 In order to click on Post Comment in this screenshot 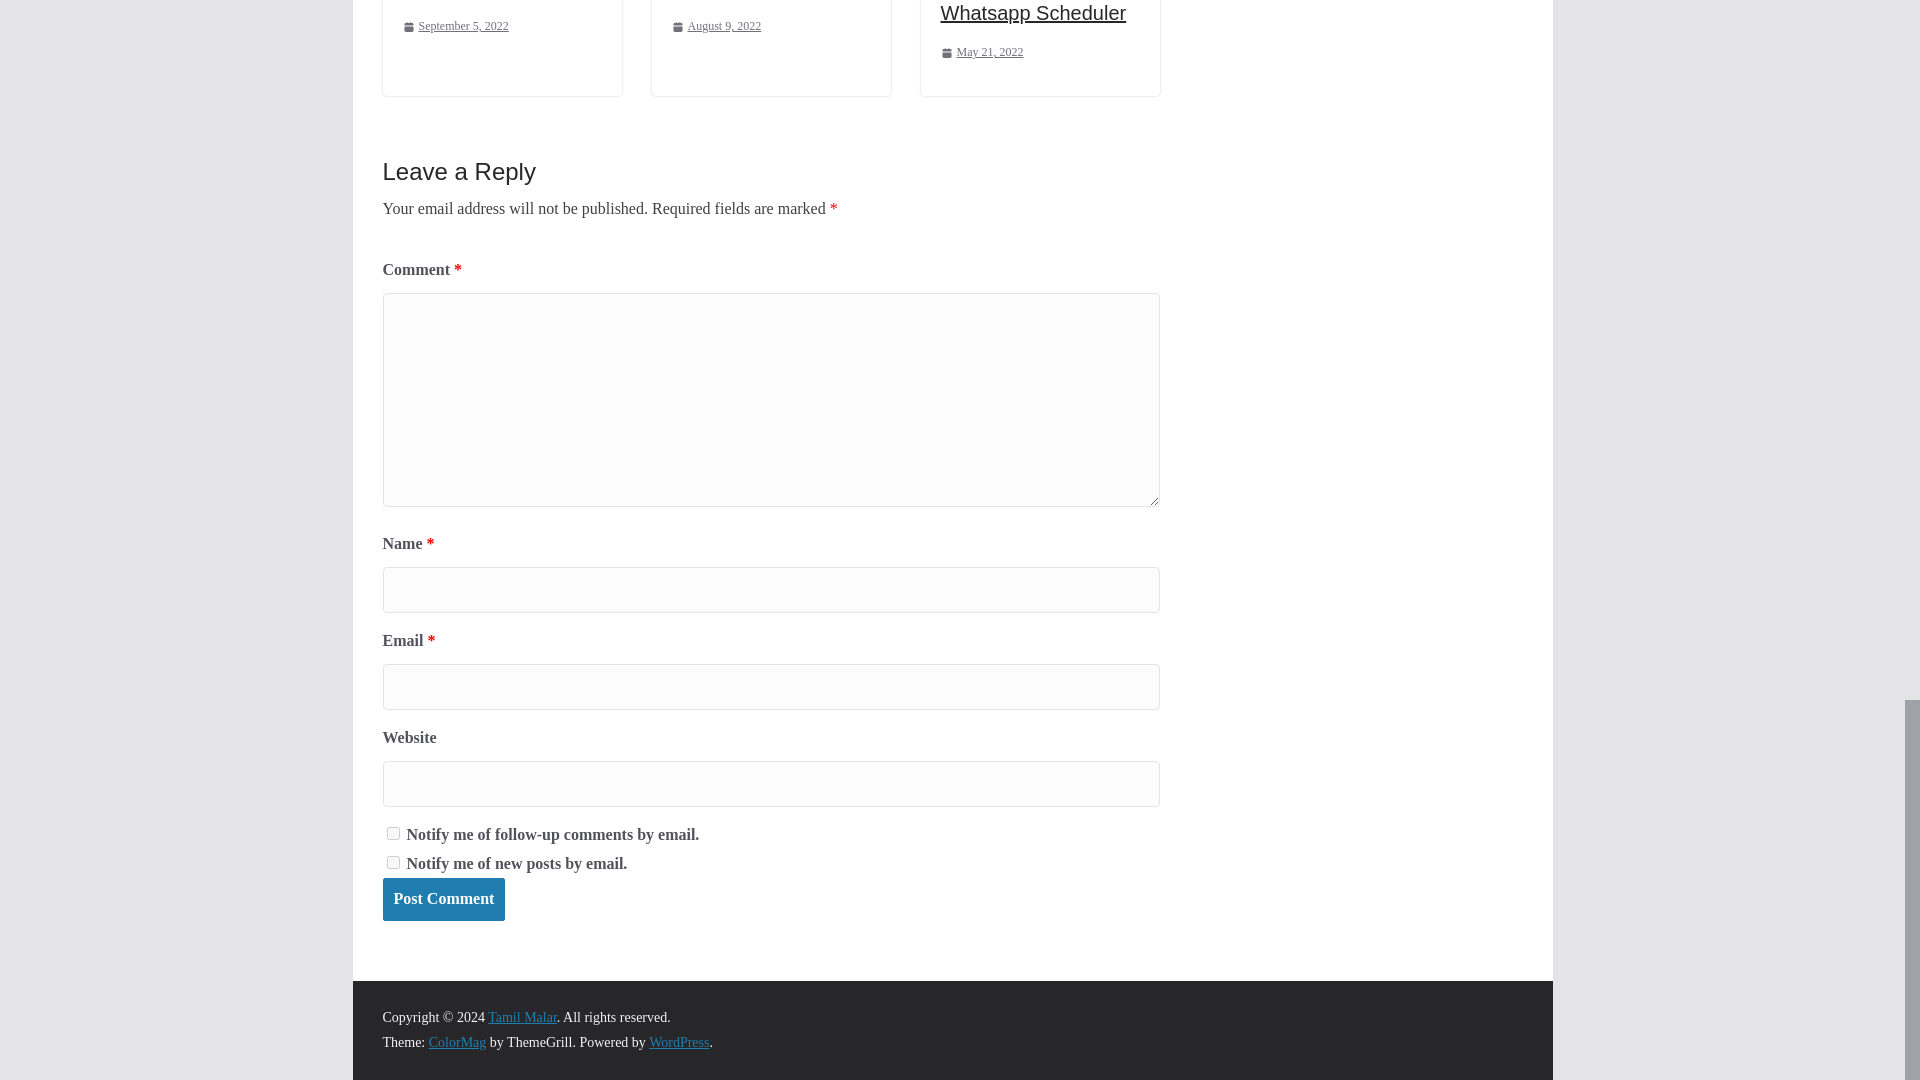, I will do `click(443, 900)`.